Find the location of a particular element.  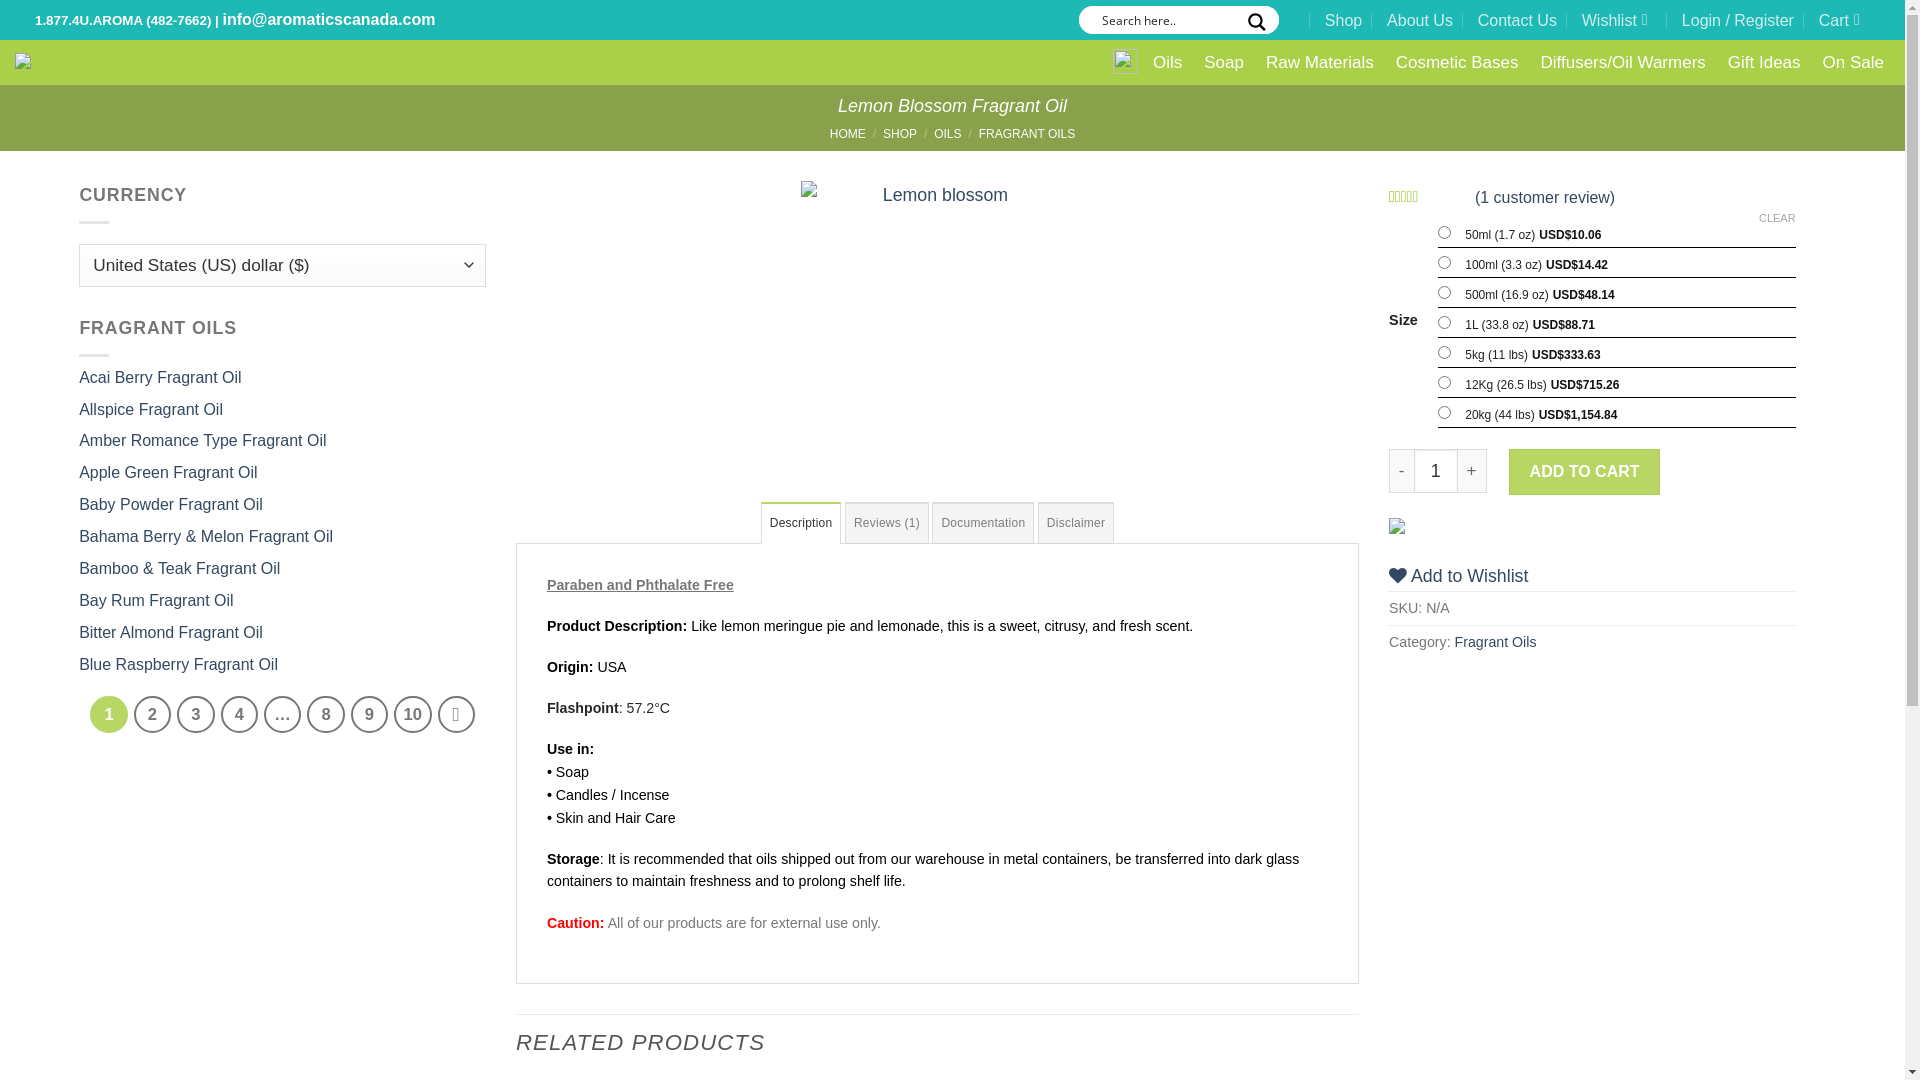

HOME is located at coordinates (848, 134).